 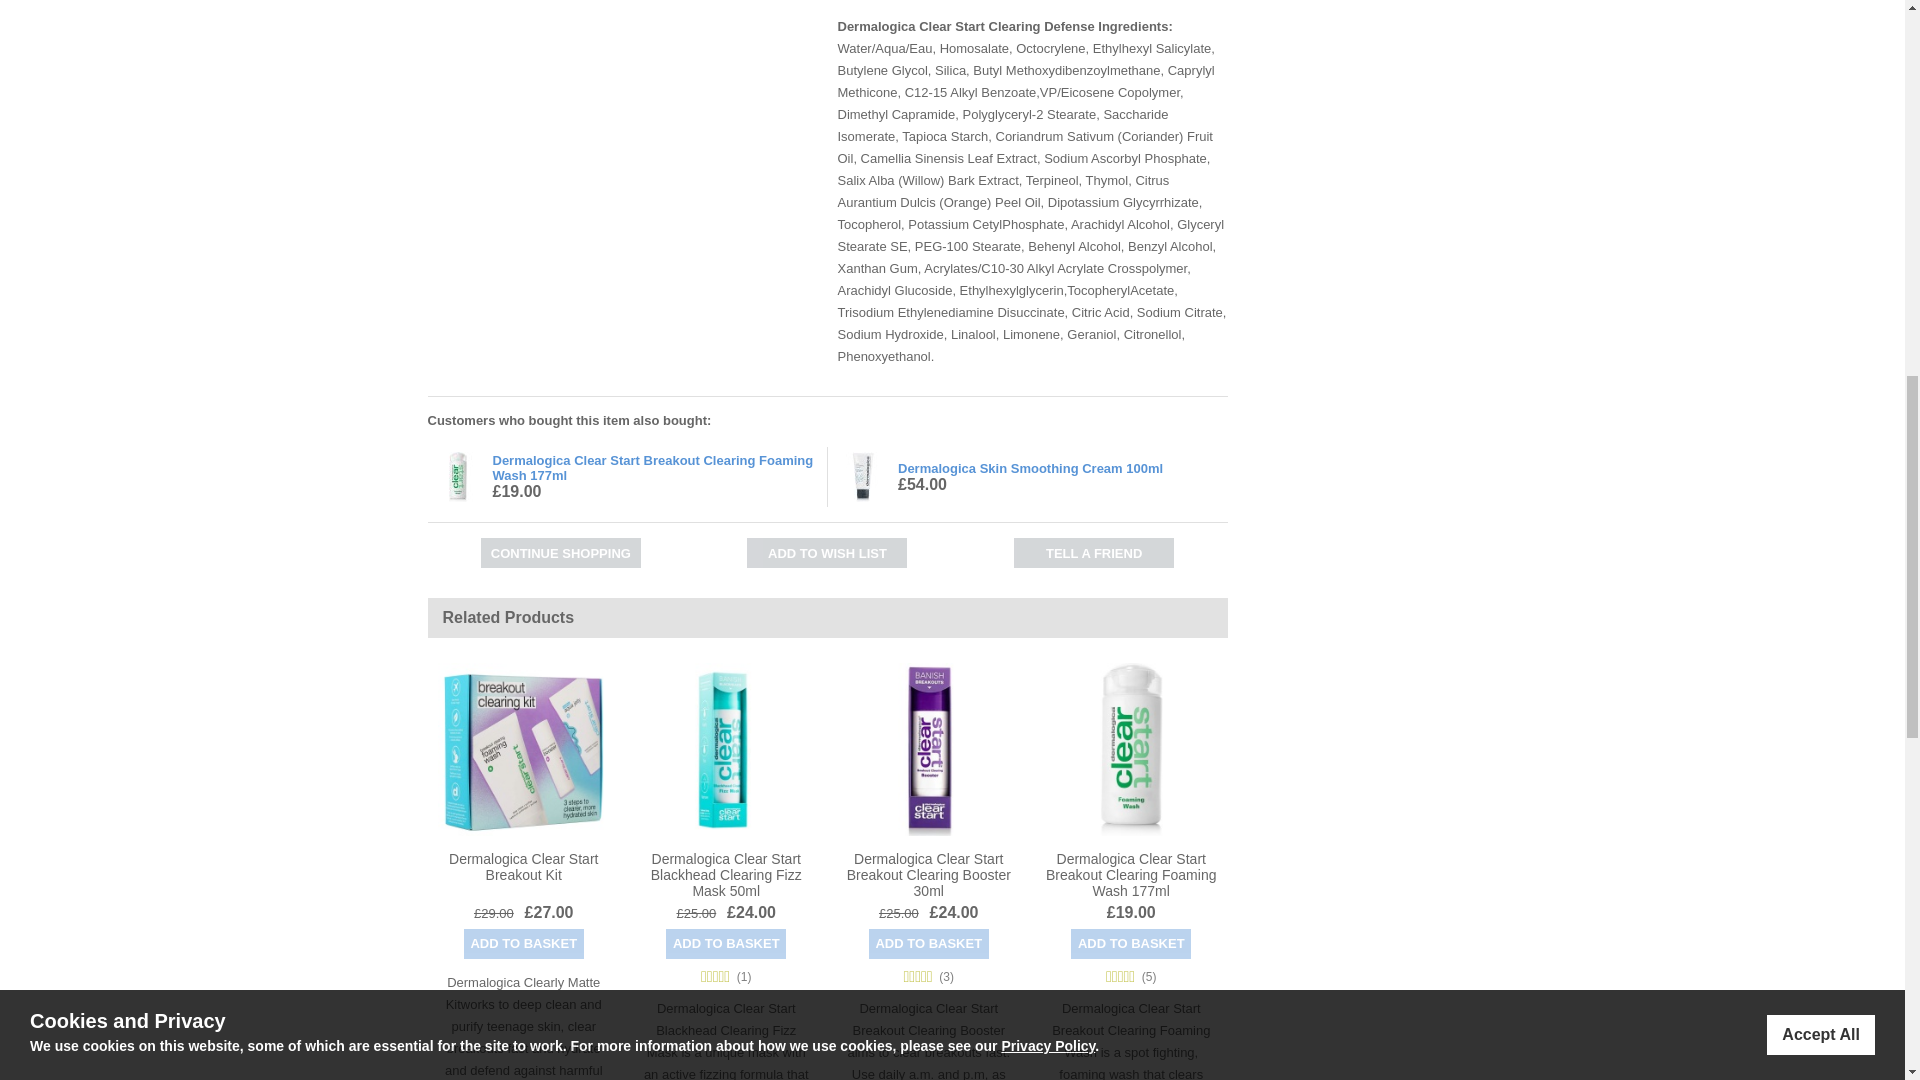 I want to click on Dermalogica Clear Start Blackhead Clearing Fizz Mask 50ml, so click(x=726, y=873).